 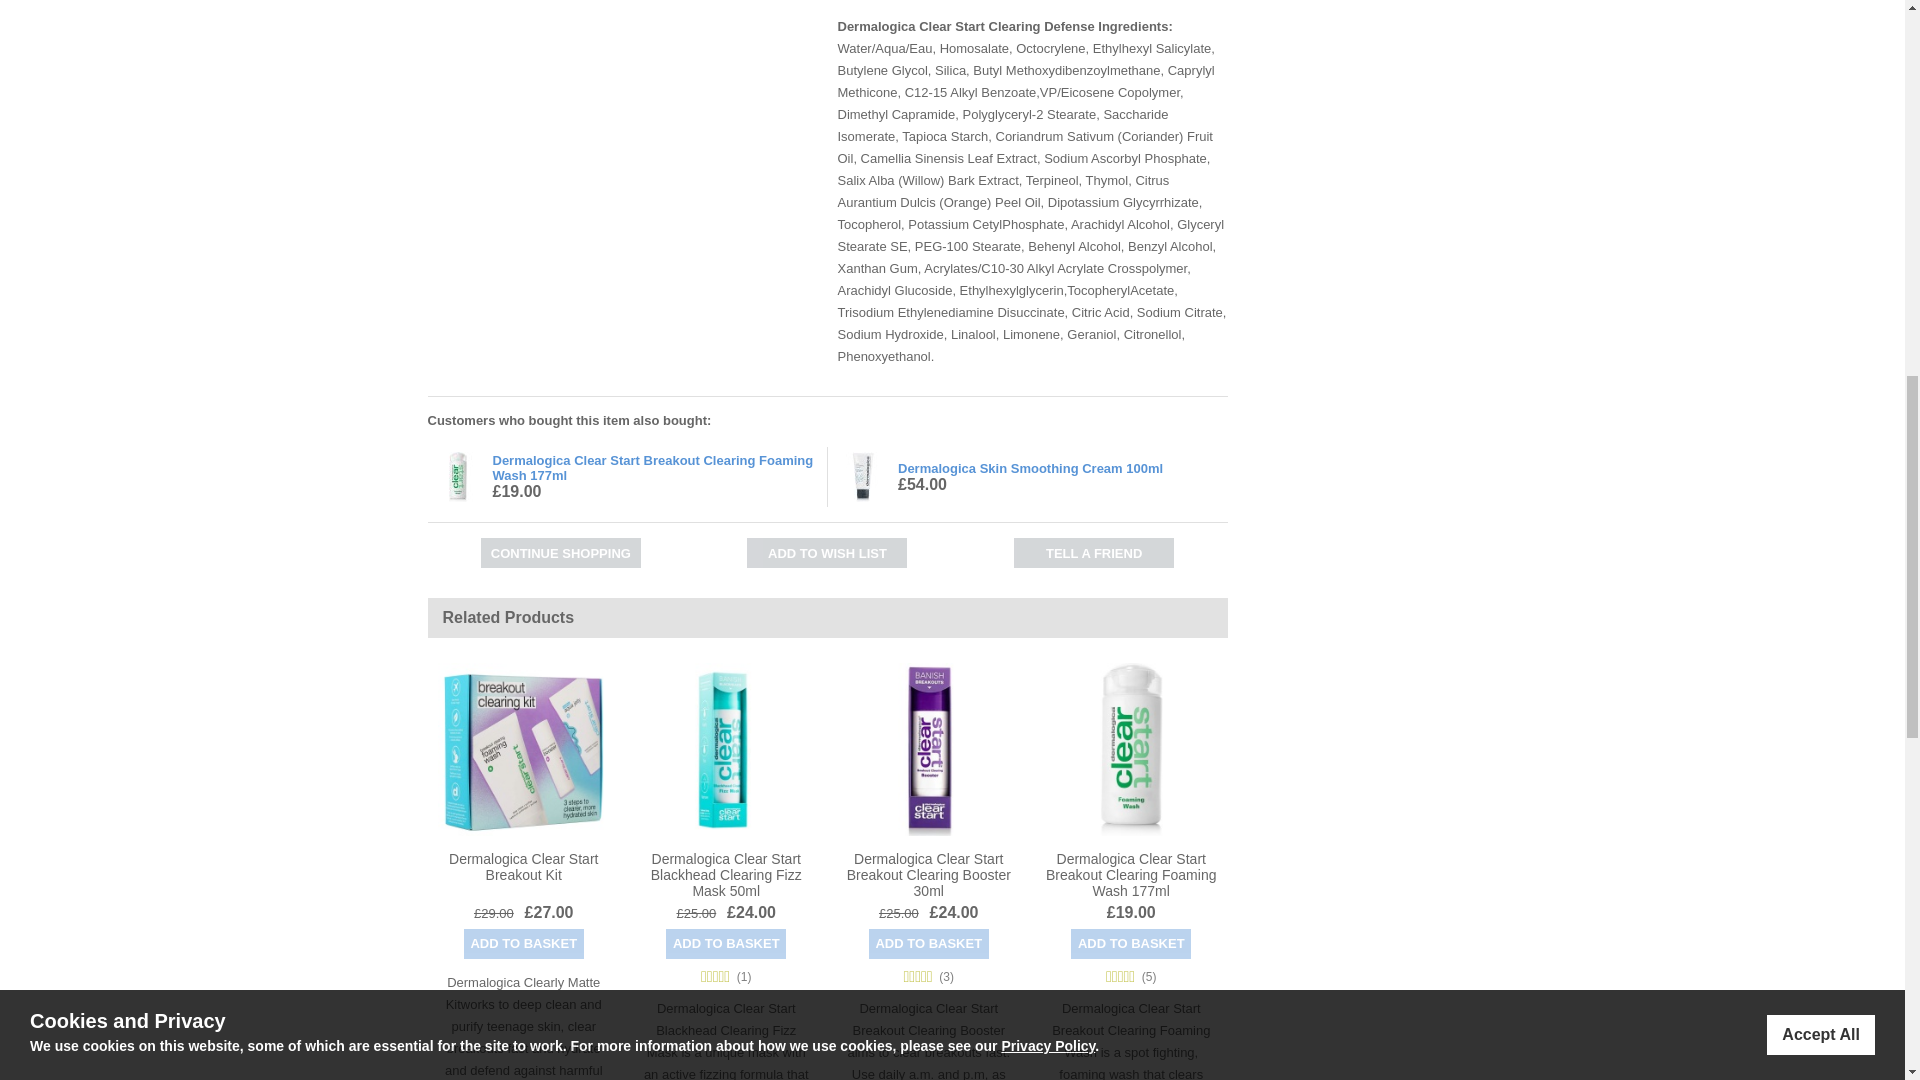 I want to click on Dermalogica Clear Start Blackhead Clearing Fizz Mask 50ml, so click(x=726, y=873).